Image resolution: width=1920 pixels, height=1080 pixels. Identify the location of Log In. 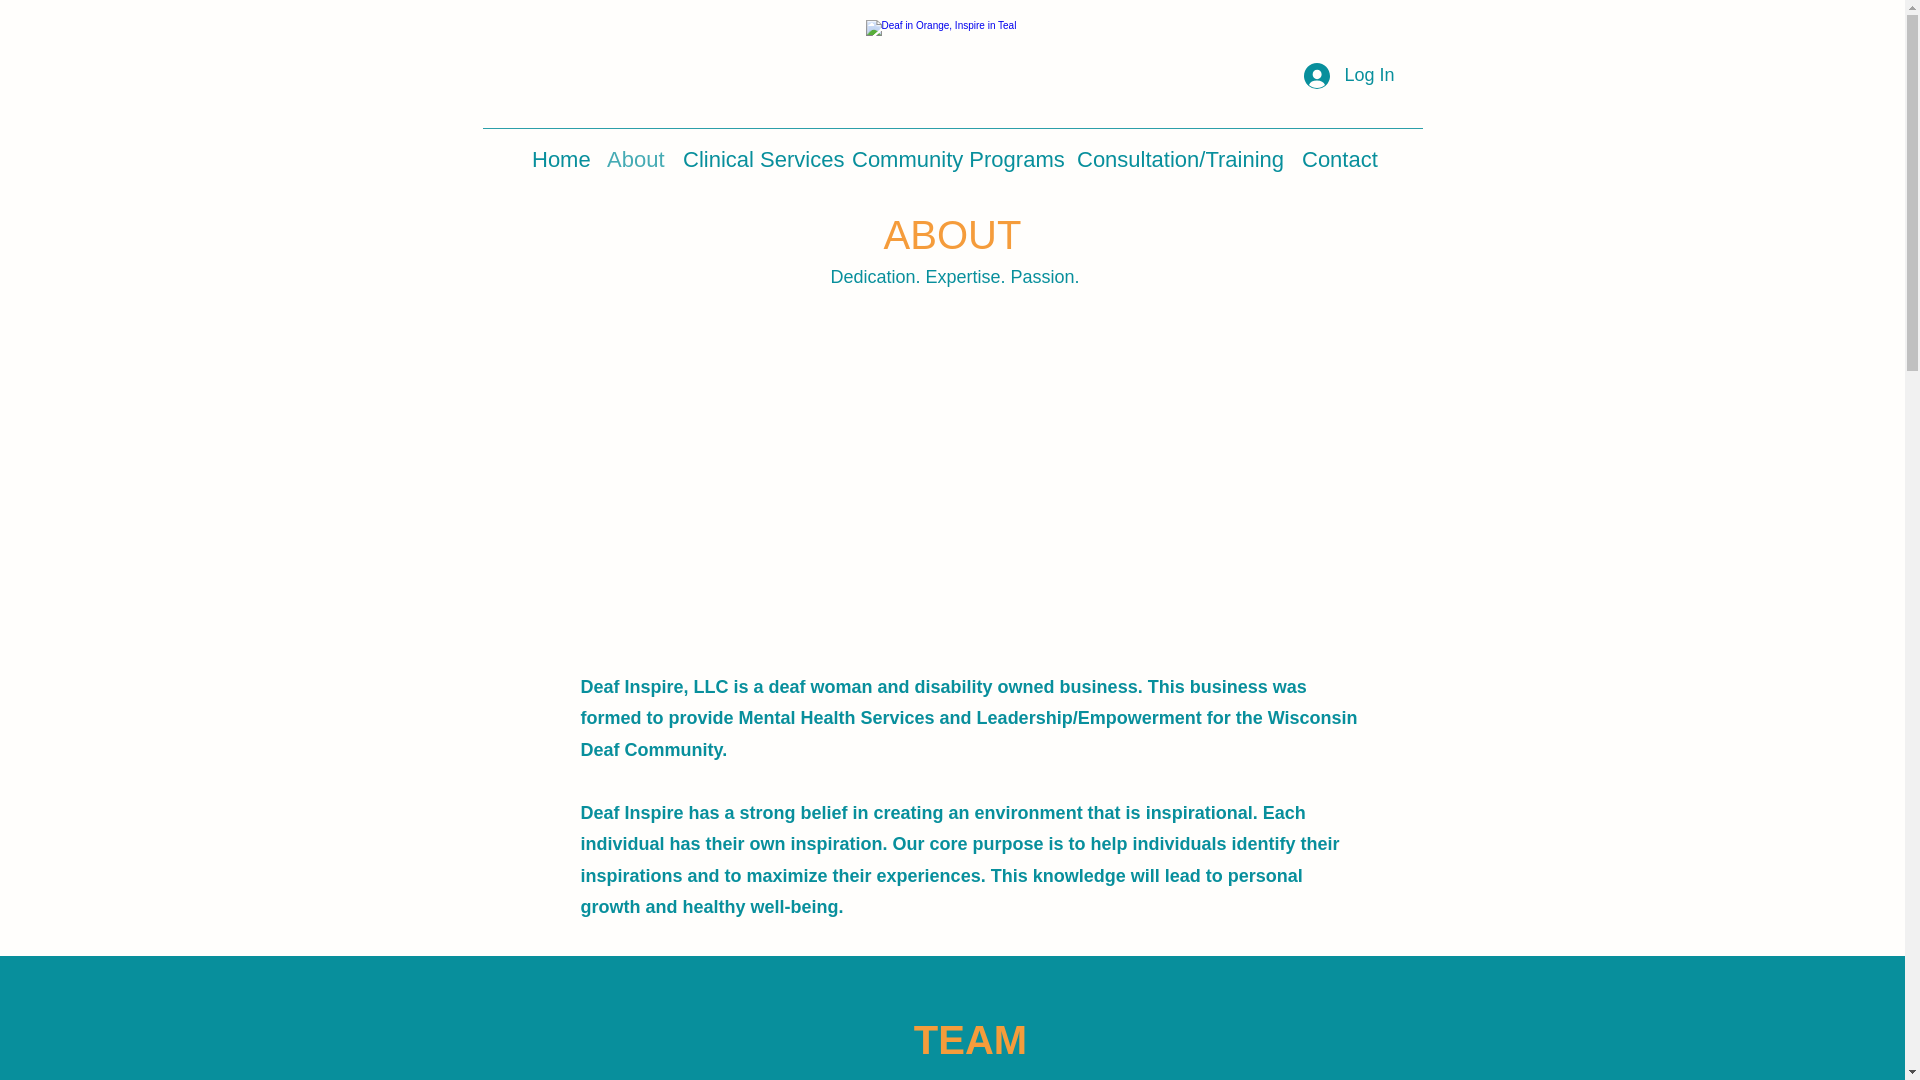
(1348, 76).